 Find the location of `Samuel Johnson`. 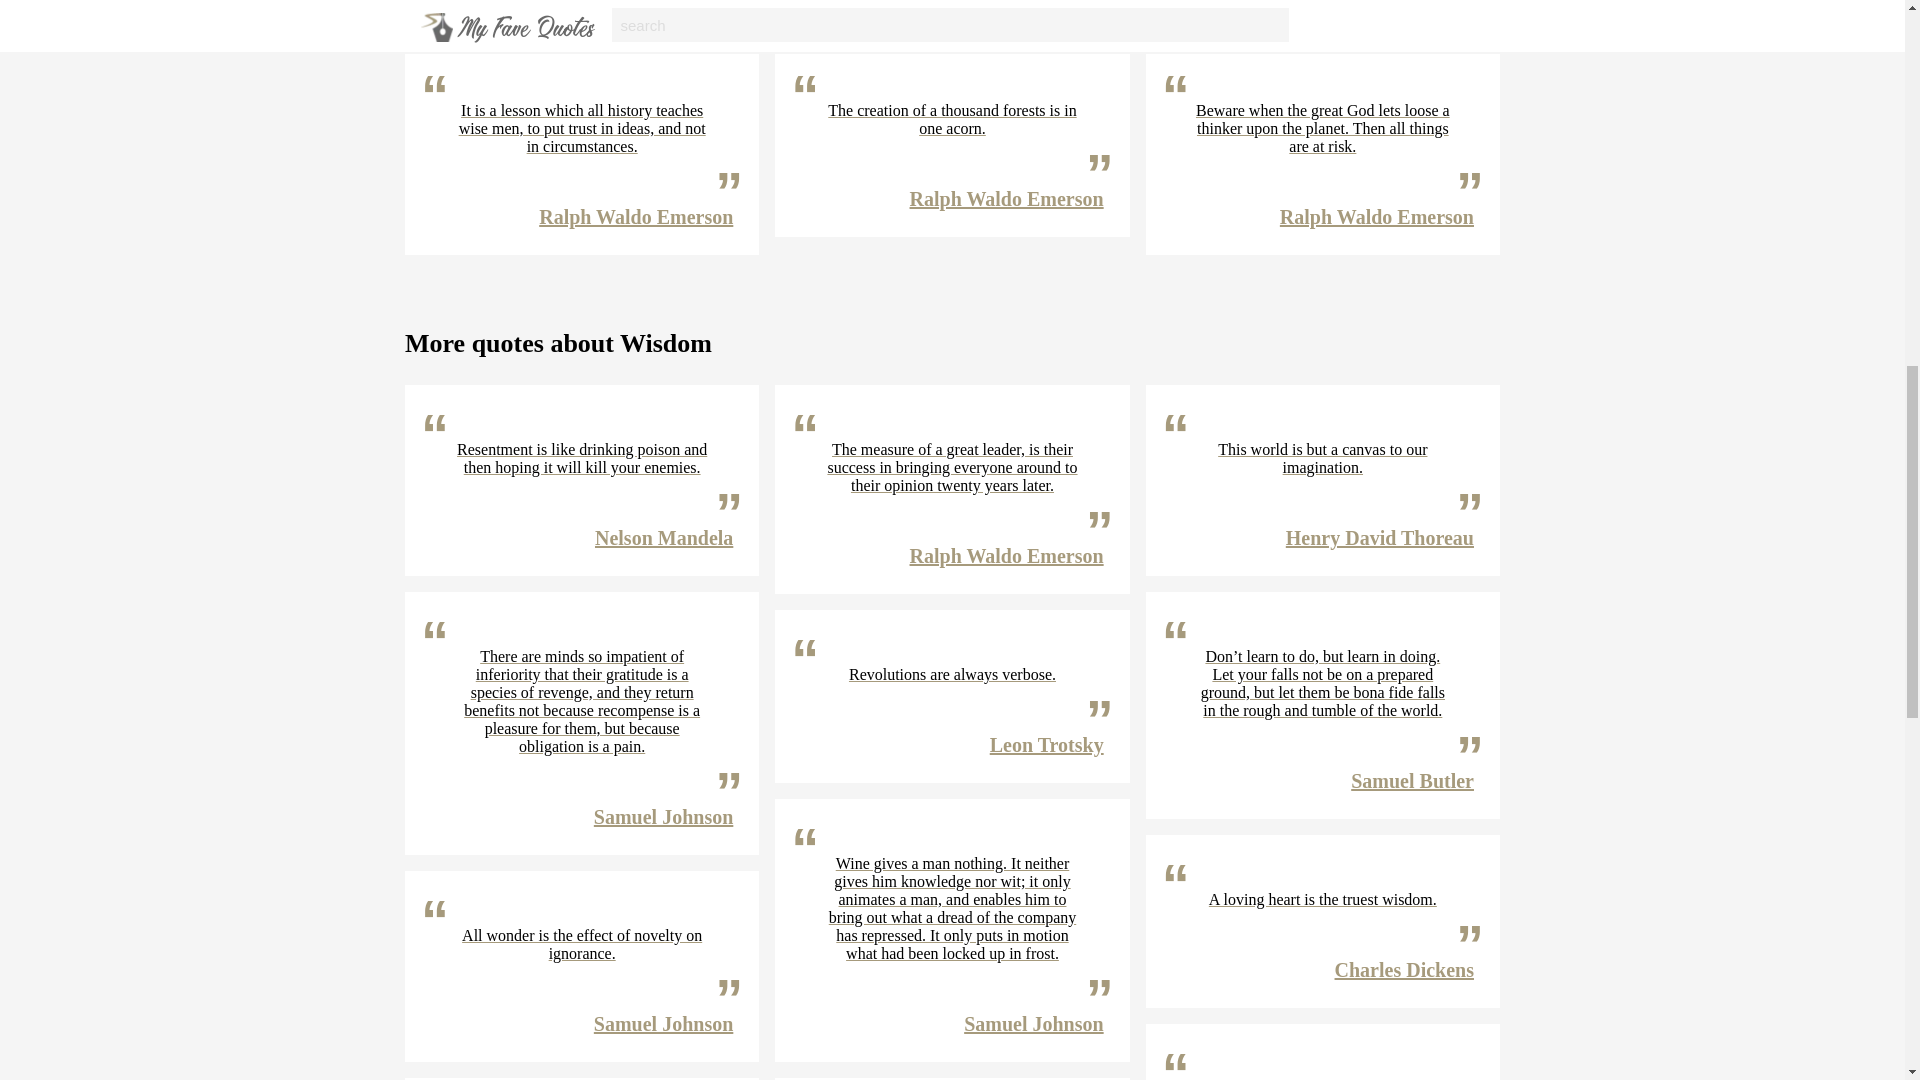

Samuel Johnson is located at coordinates (663, 1024).